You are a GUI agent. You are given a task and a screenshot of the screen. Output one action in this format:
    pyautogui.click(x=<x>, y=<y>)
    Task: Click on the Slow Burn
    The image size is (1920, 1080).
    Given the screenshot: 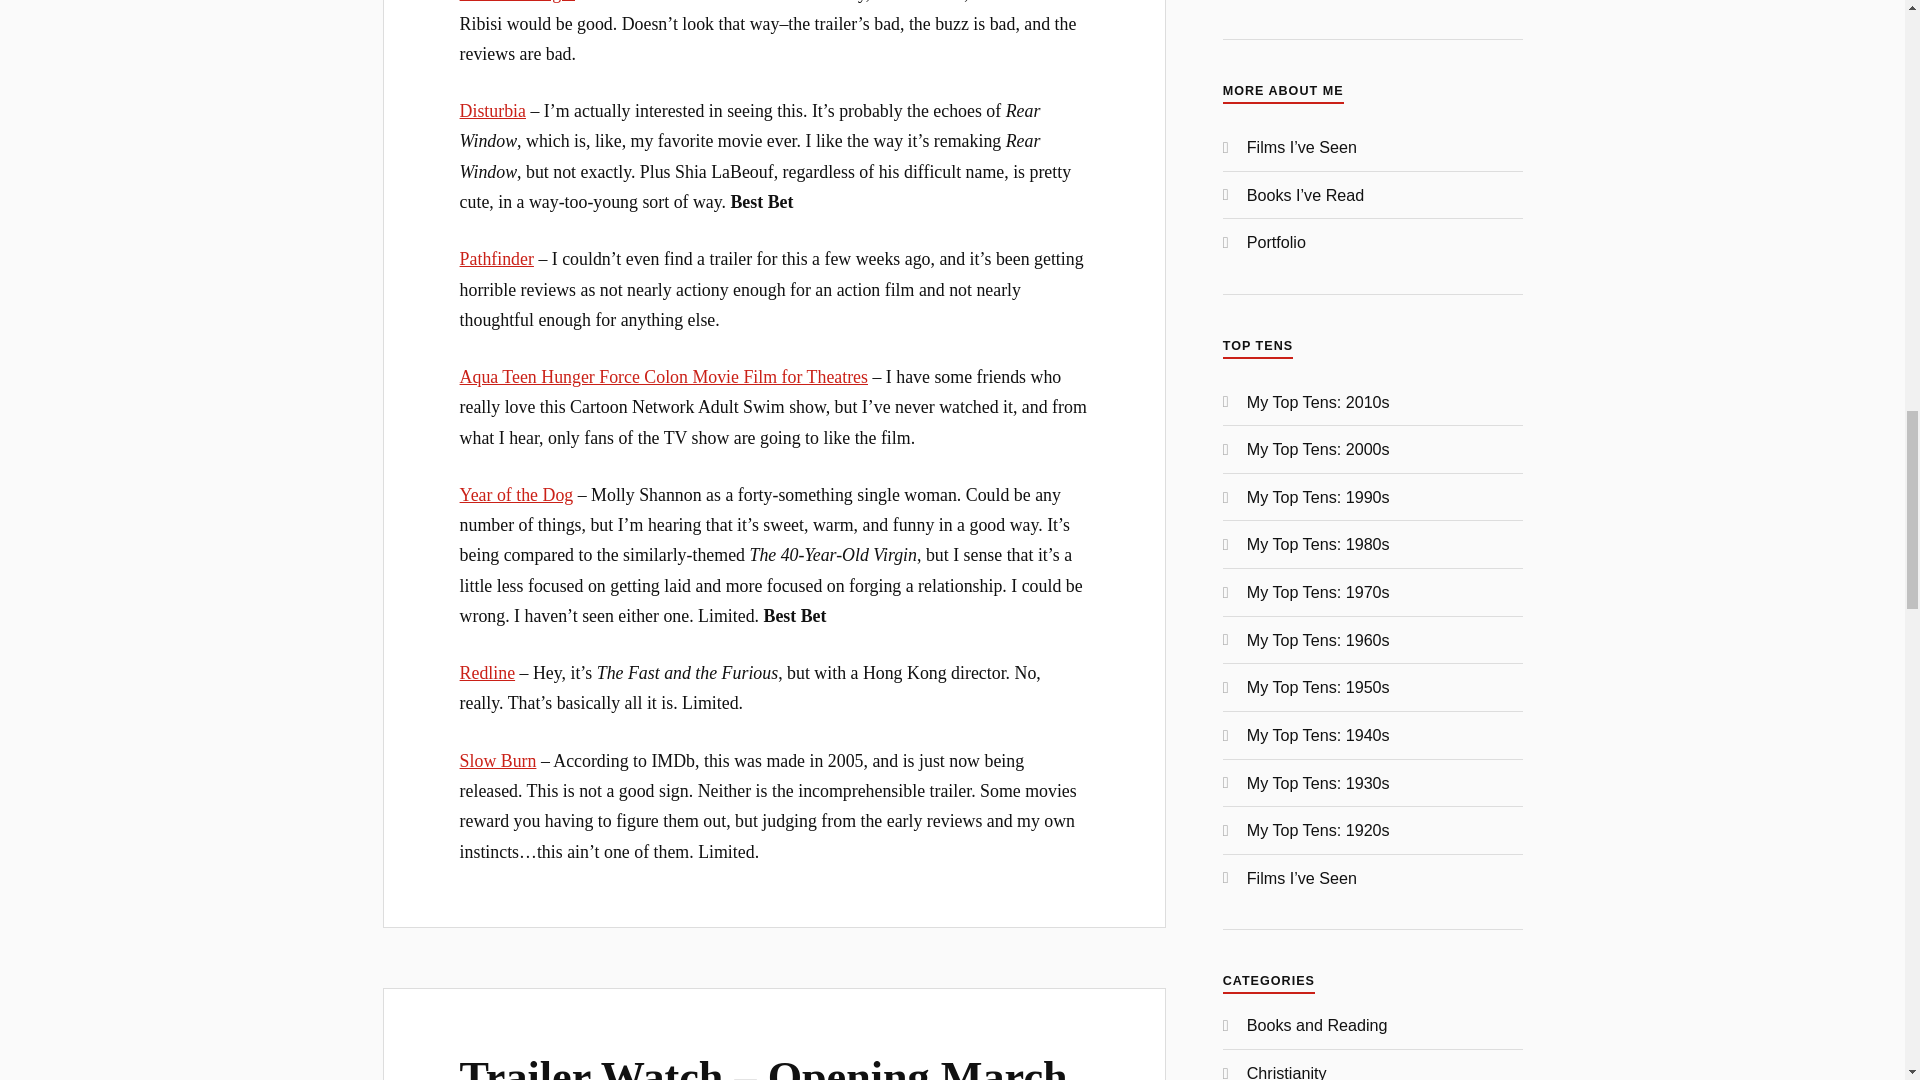 What is the action you would take?
    pyautogui.click(x=498, y=760)
    